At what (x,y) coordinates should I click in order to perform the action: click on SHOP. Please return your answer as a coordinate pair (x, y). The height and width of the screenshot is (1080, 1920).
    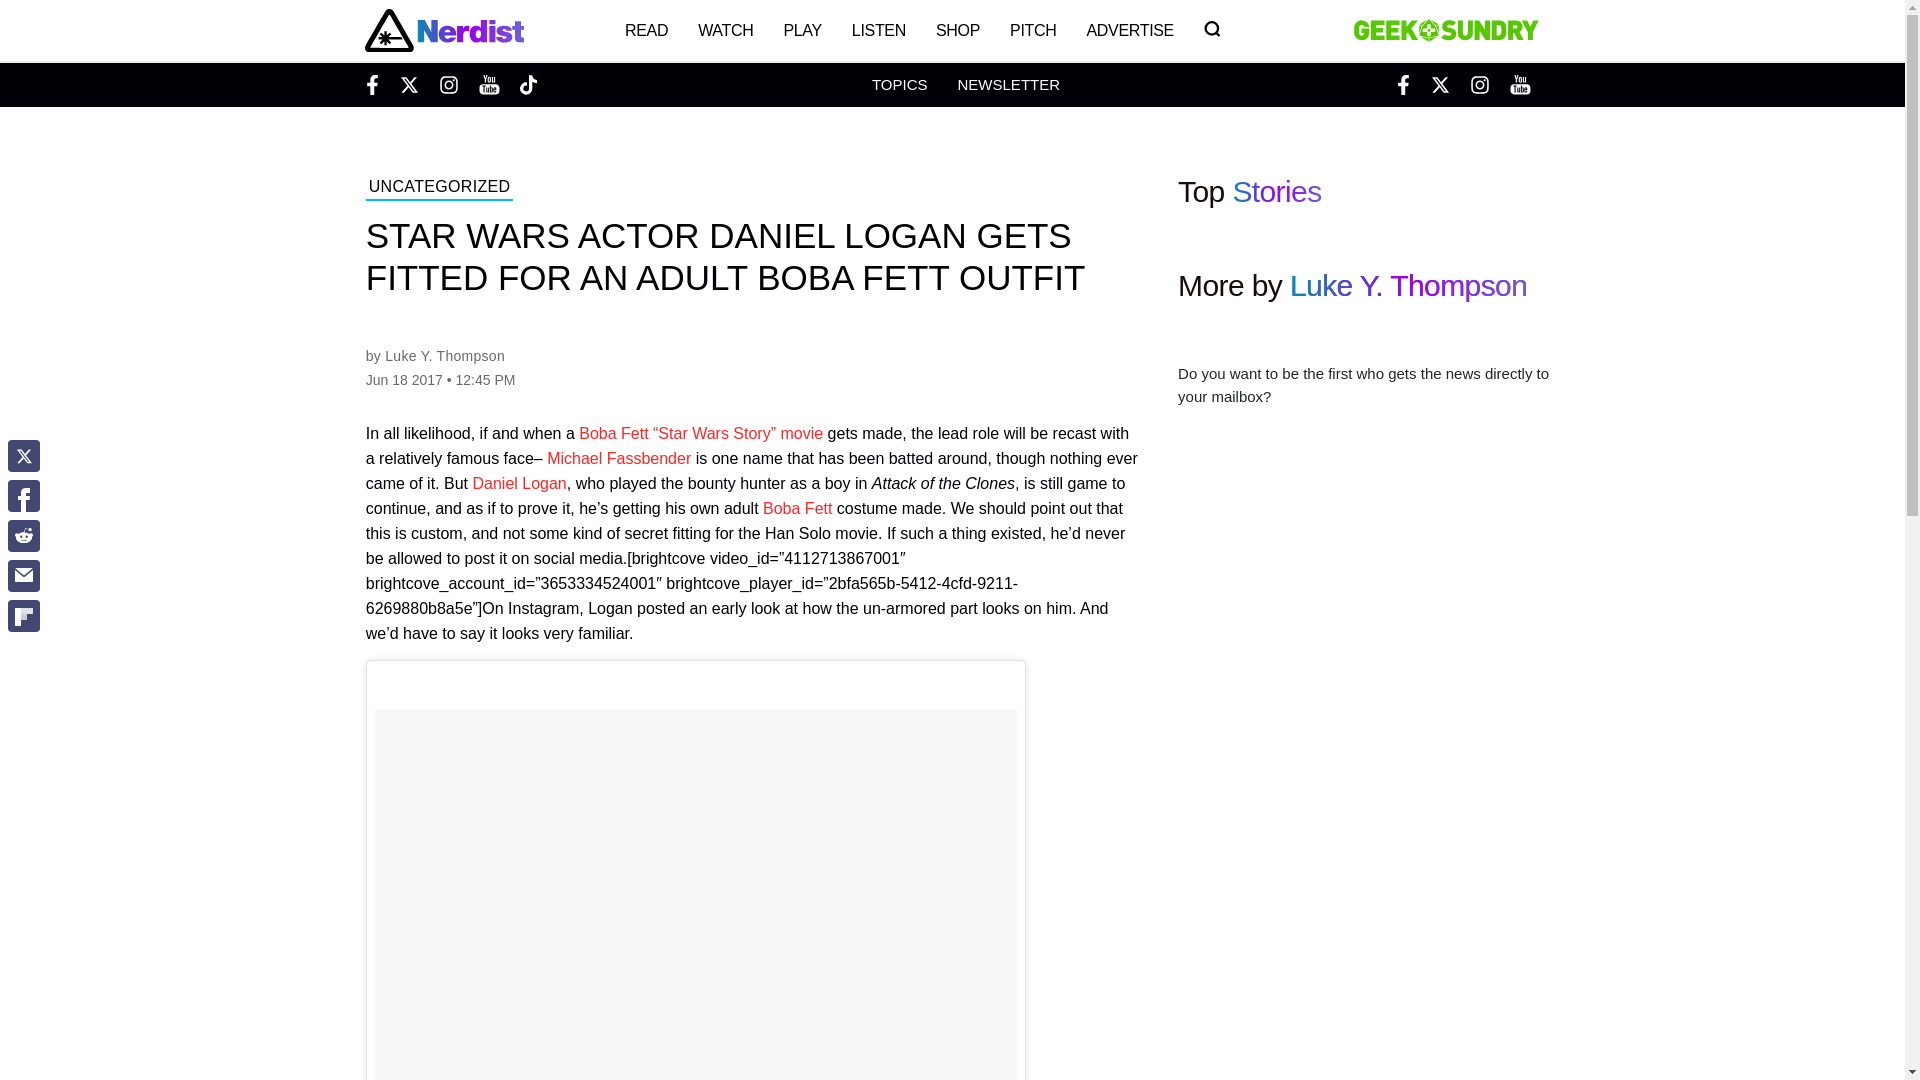
    Looking at the image, I should click on (958, 30).